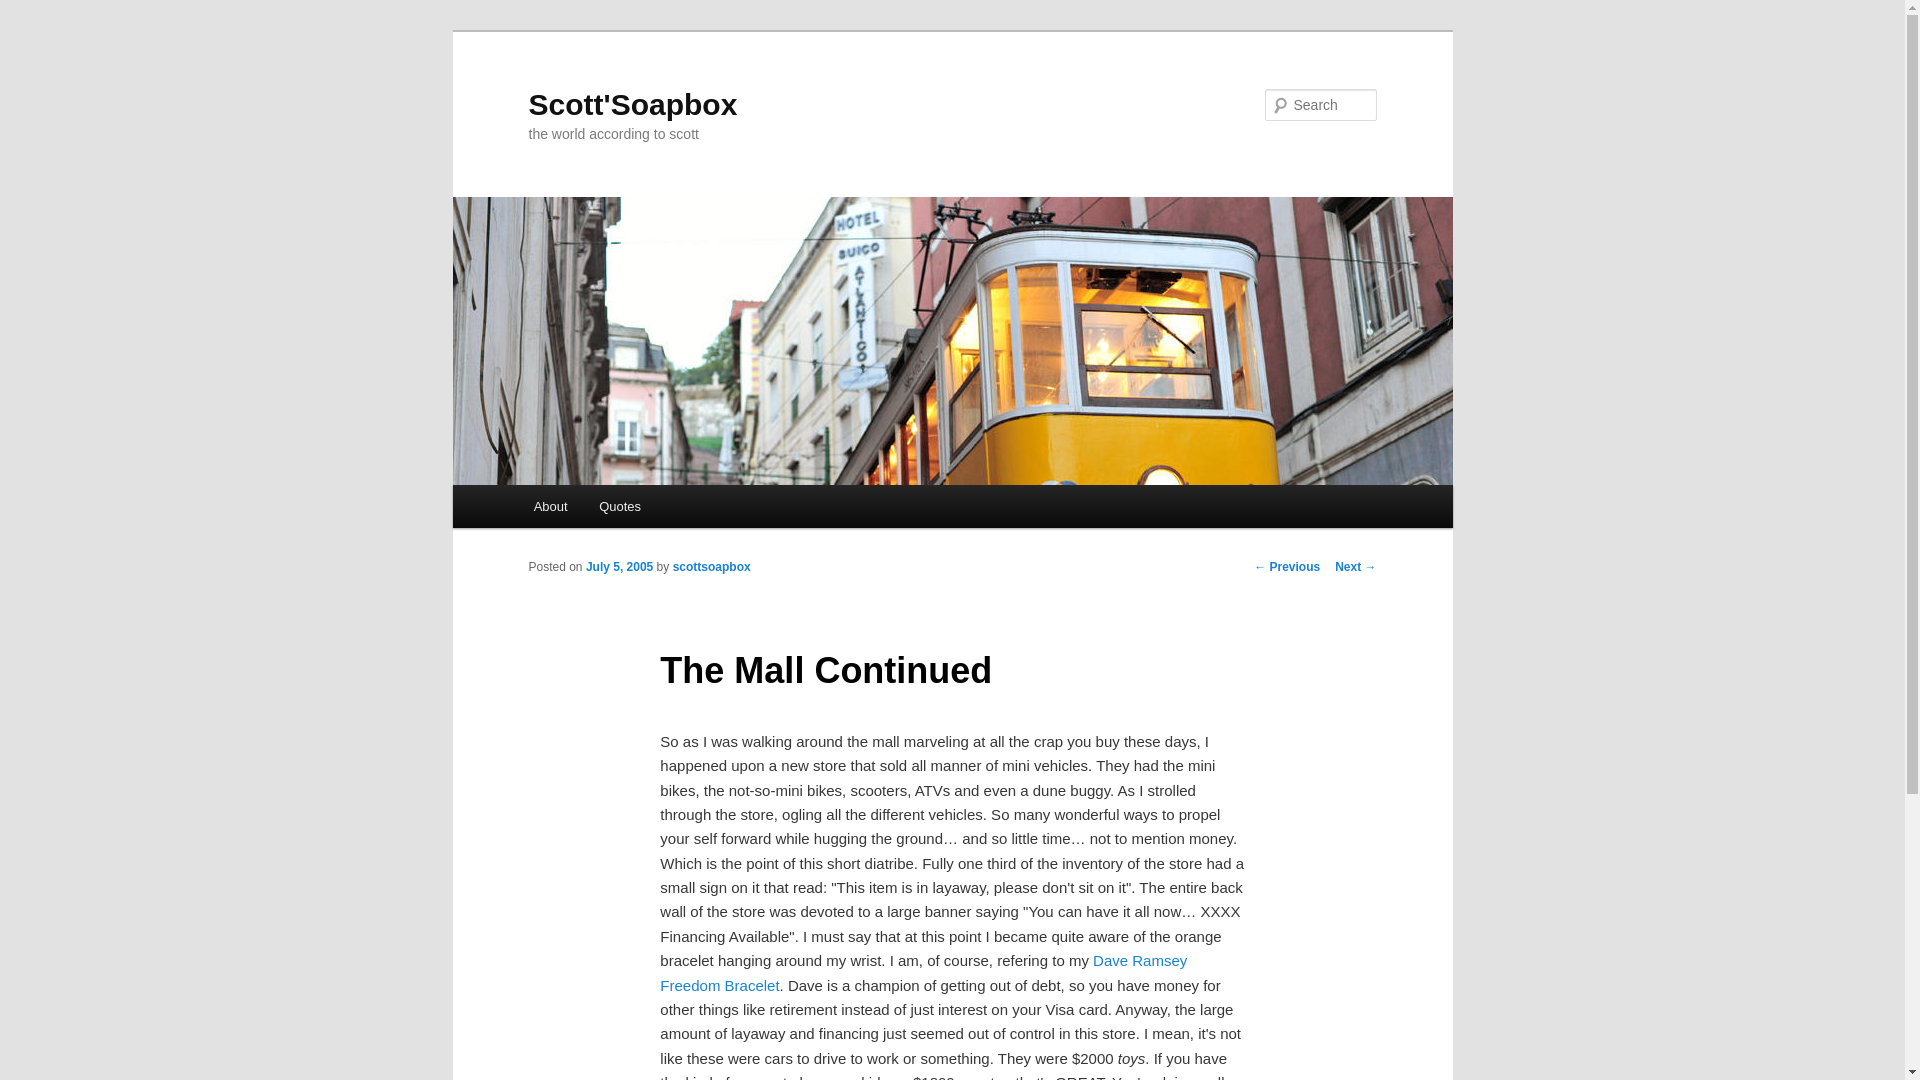  What do you see at coordinates (632, 104) in the screenshot?
I see `Scott'Soapbox` at bounding box center [632, 104].